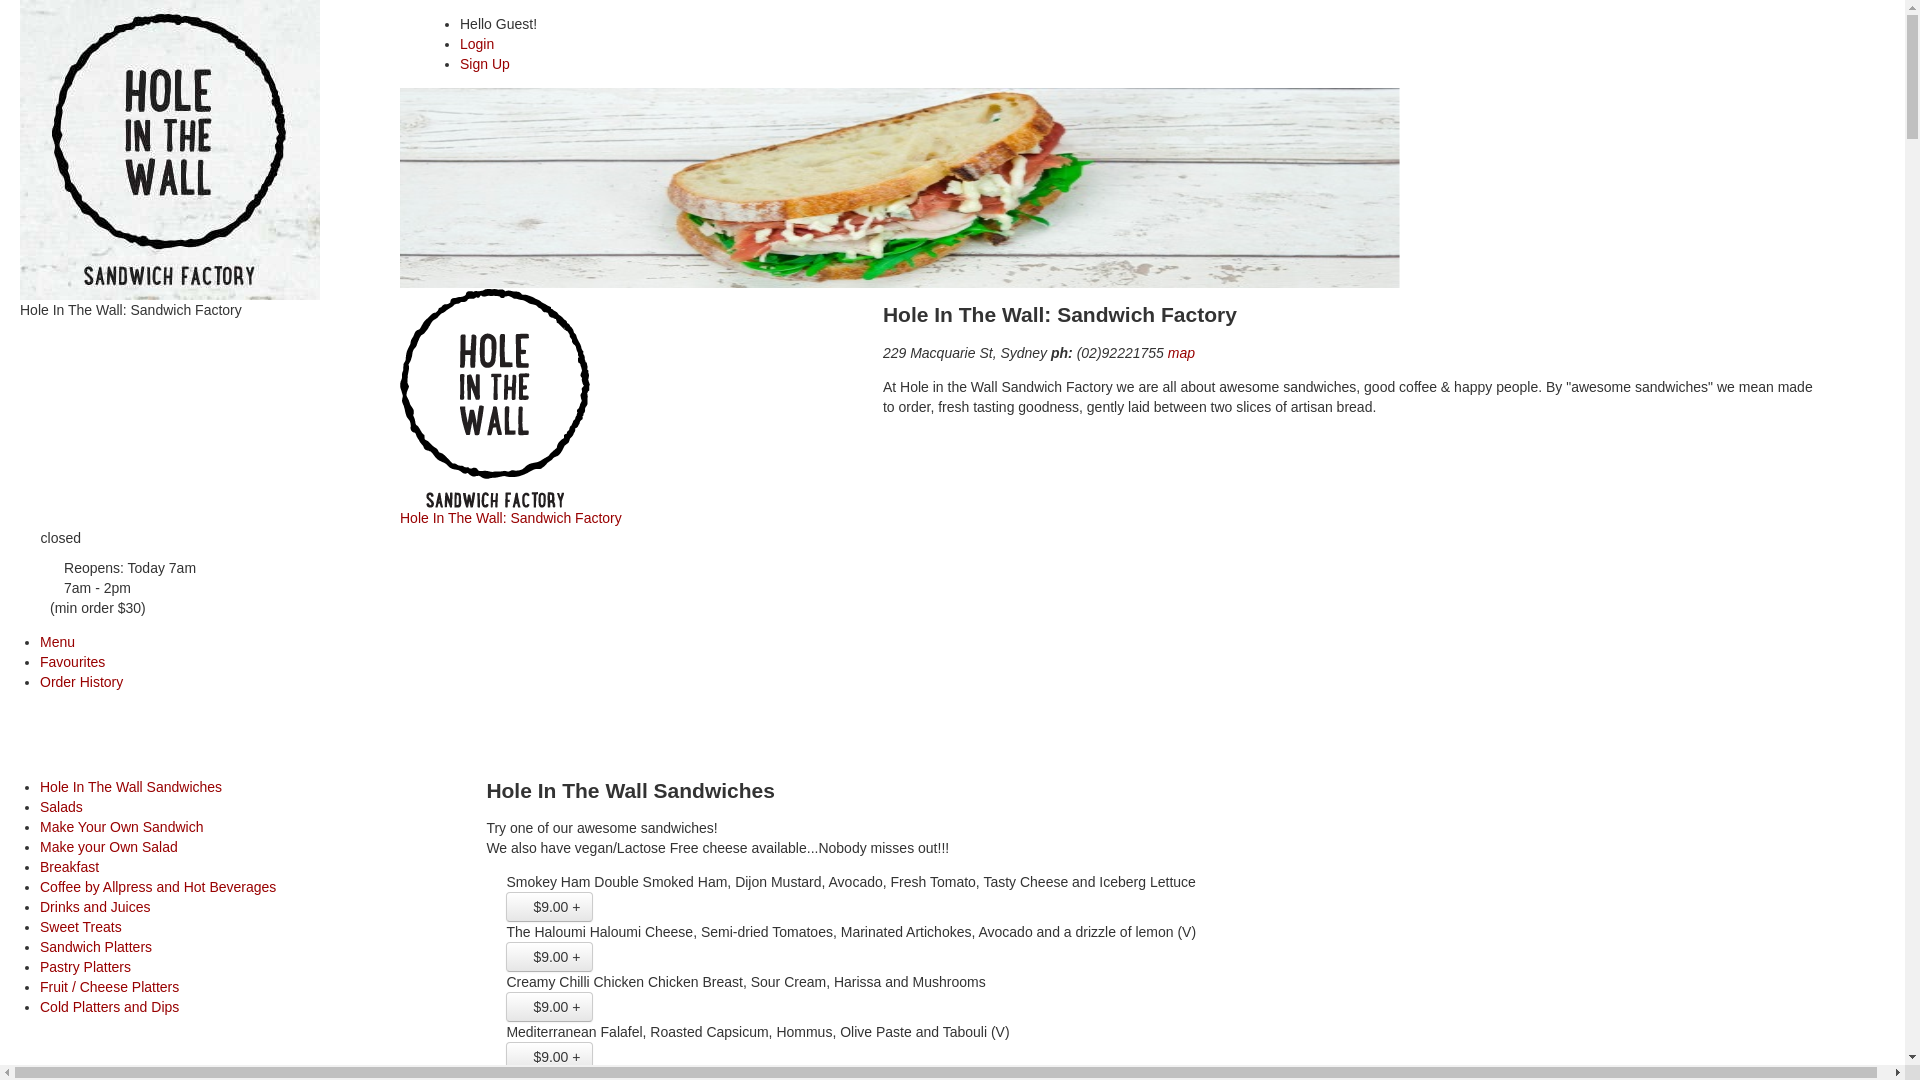 This screenshot has width=1920, height=1080. Describe the element at coordinates (110, 987) in the screenshot. I see `Fruit / Cheese Platters` at that location.